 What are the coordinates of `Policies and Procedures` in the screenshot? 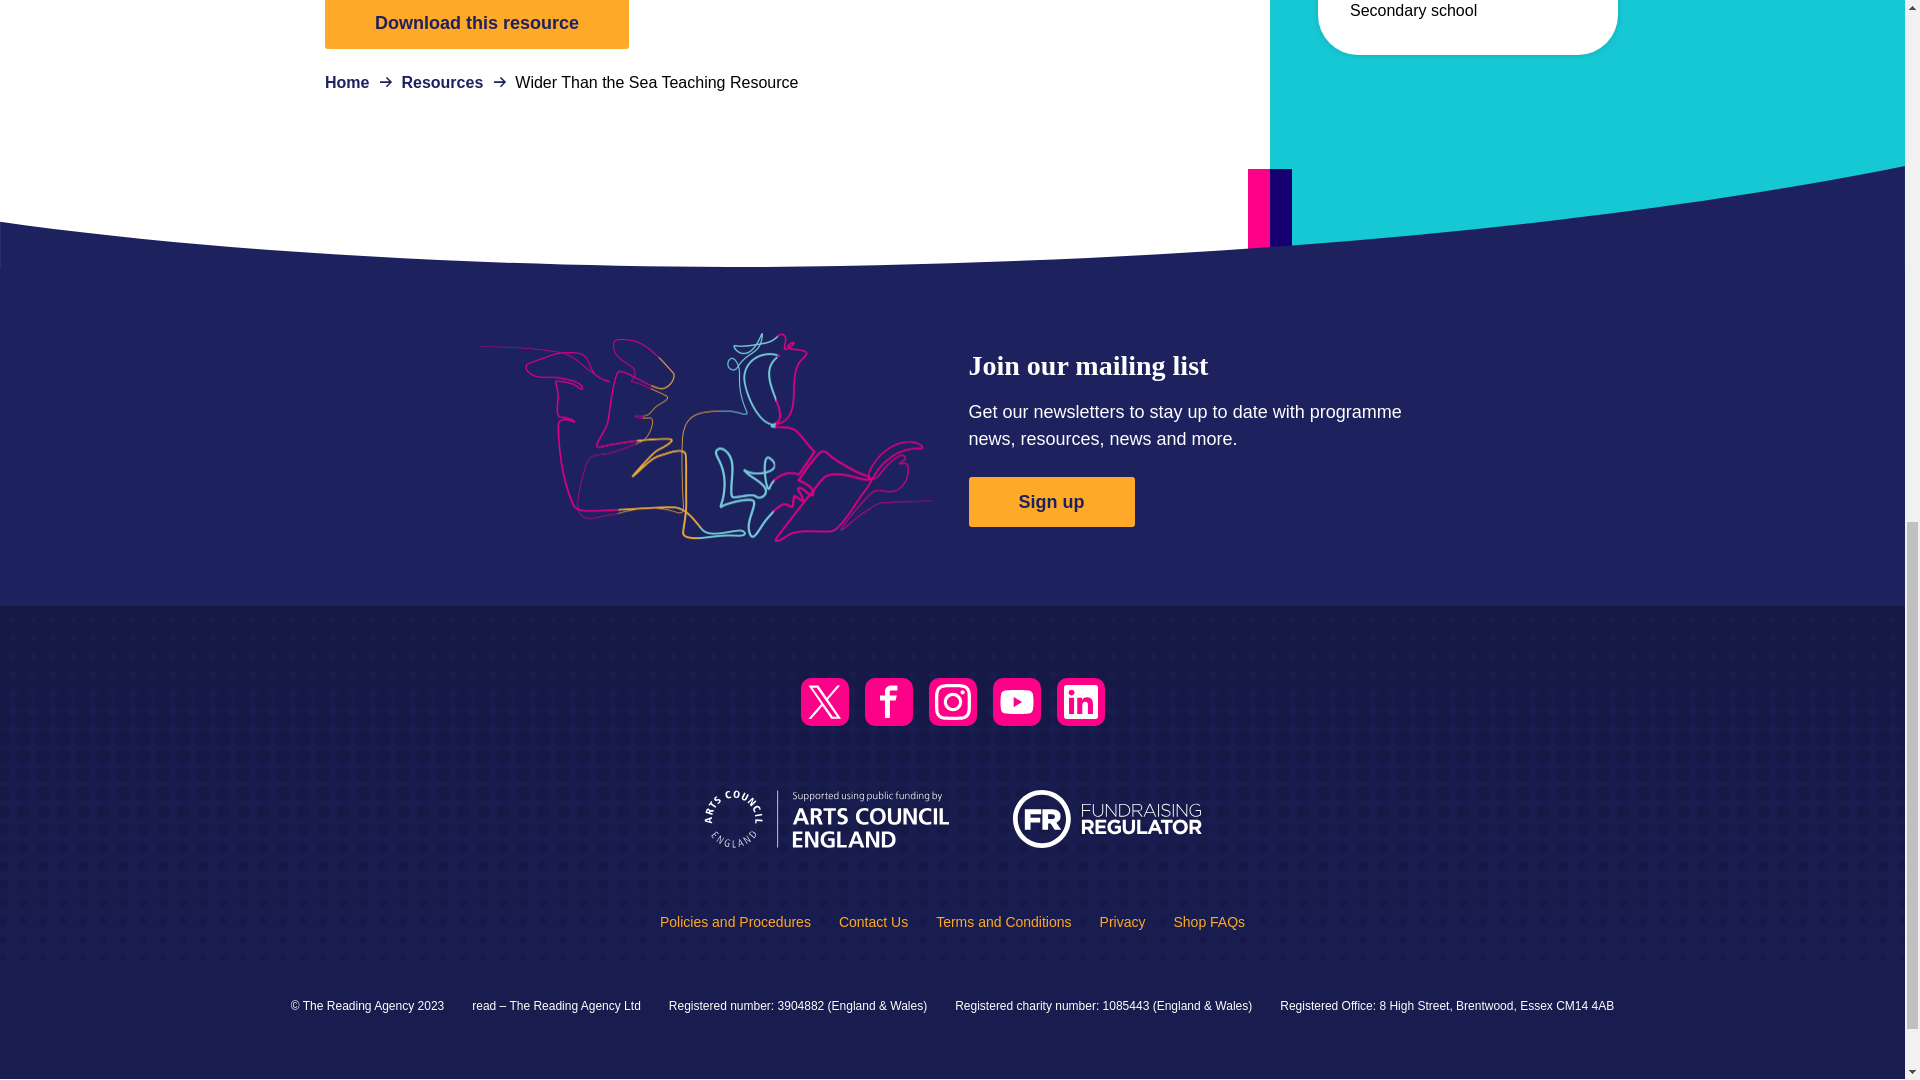 It's located at (735, 921).